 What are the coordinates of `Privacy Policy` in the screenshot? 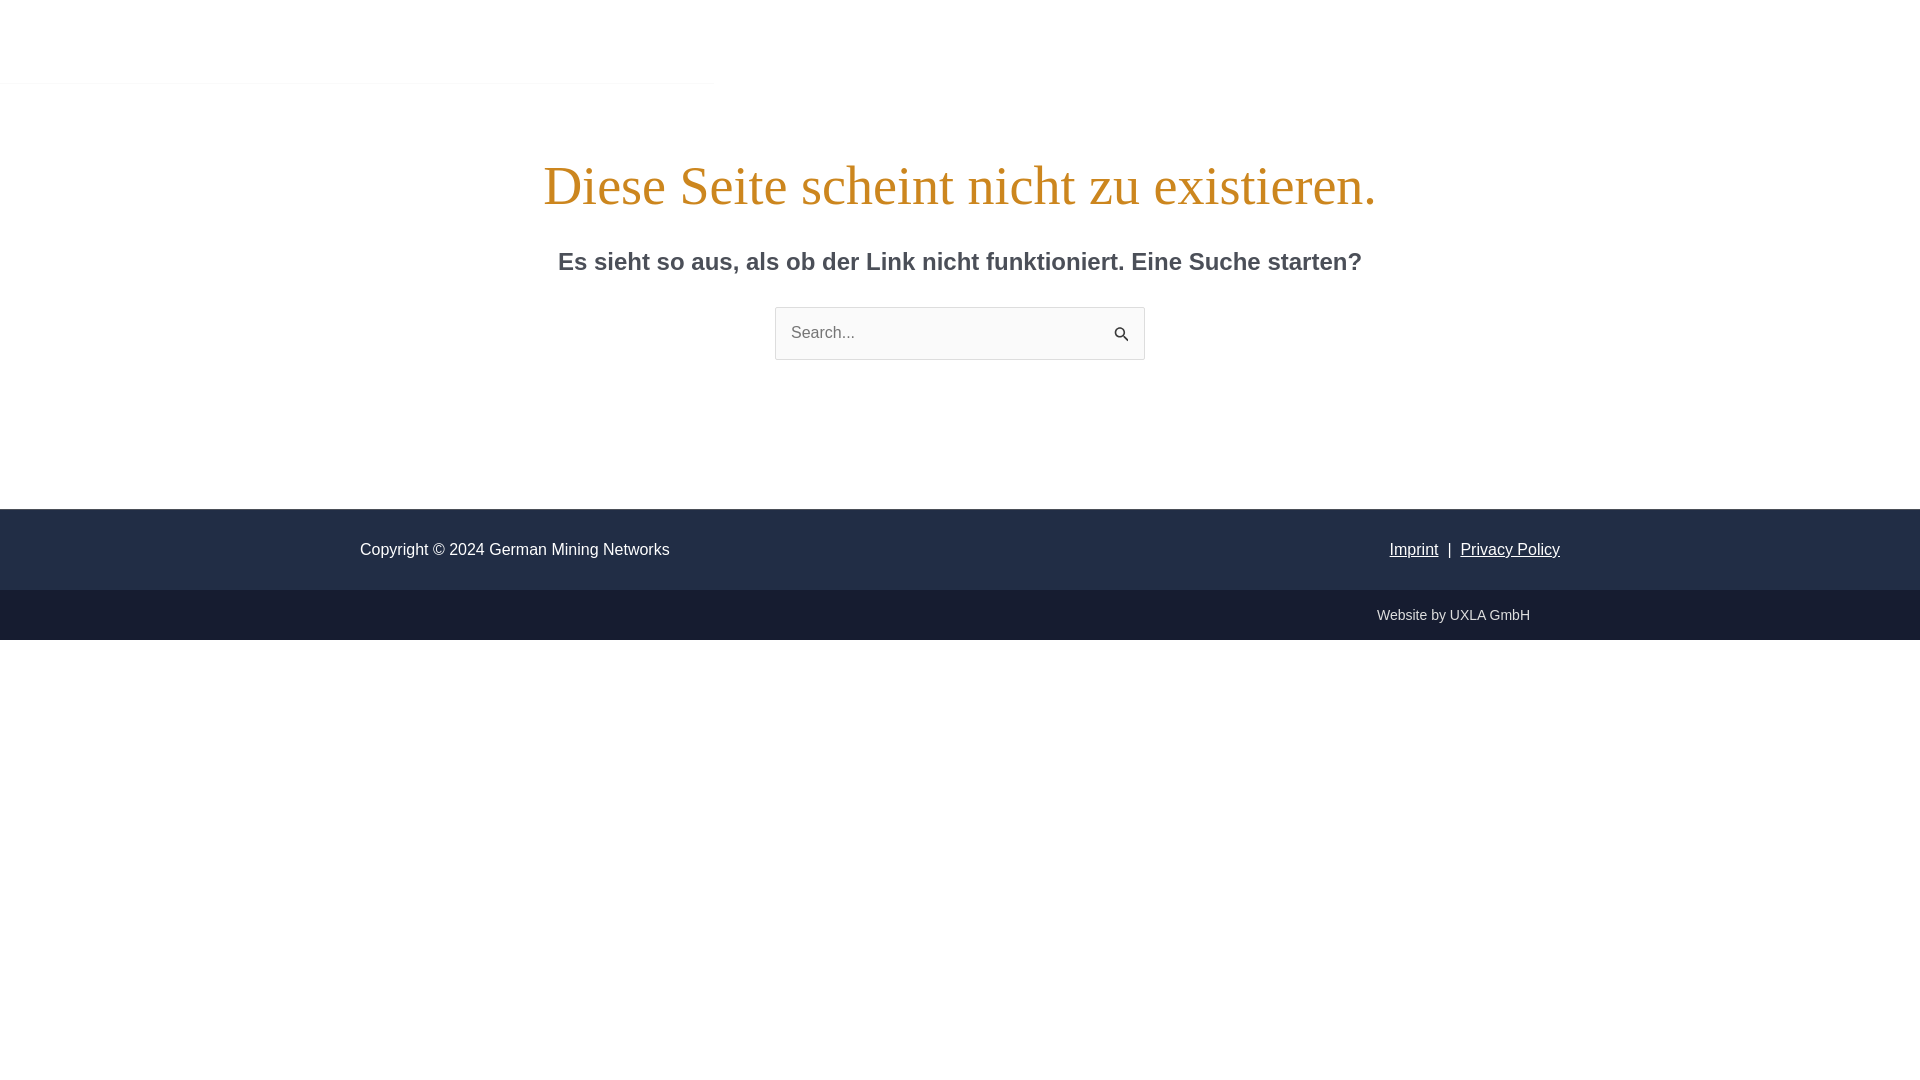 It's located at (1509, 550).